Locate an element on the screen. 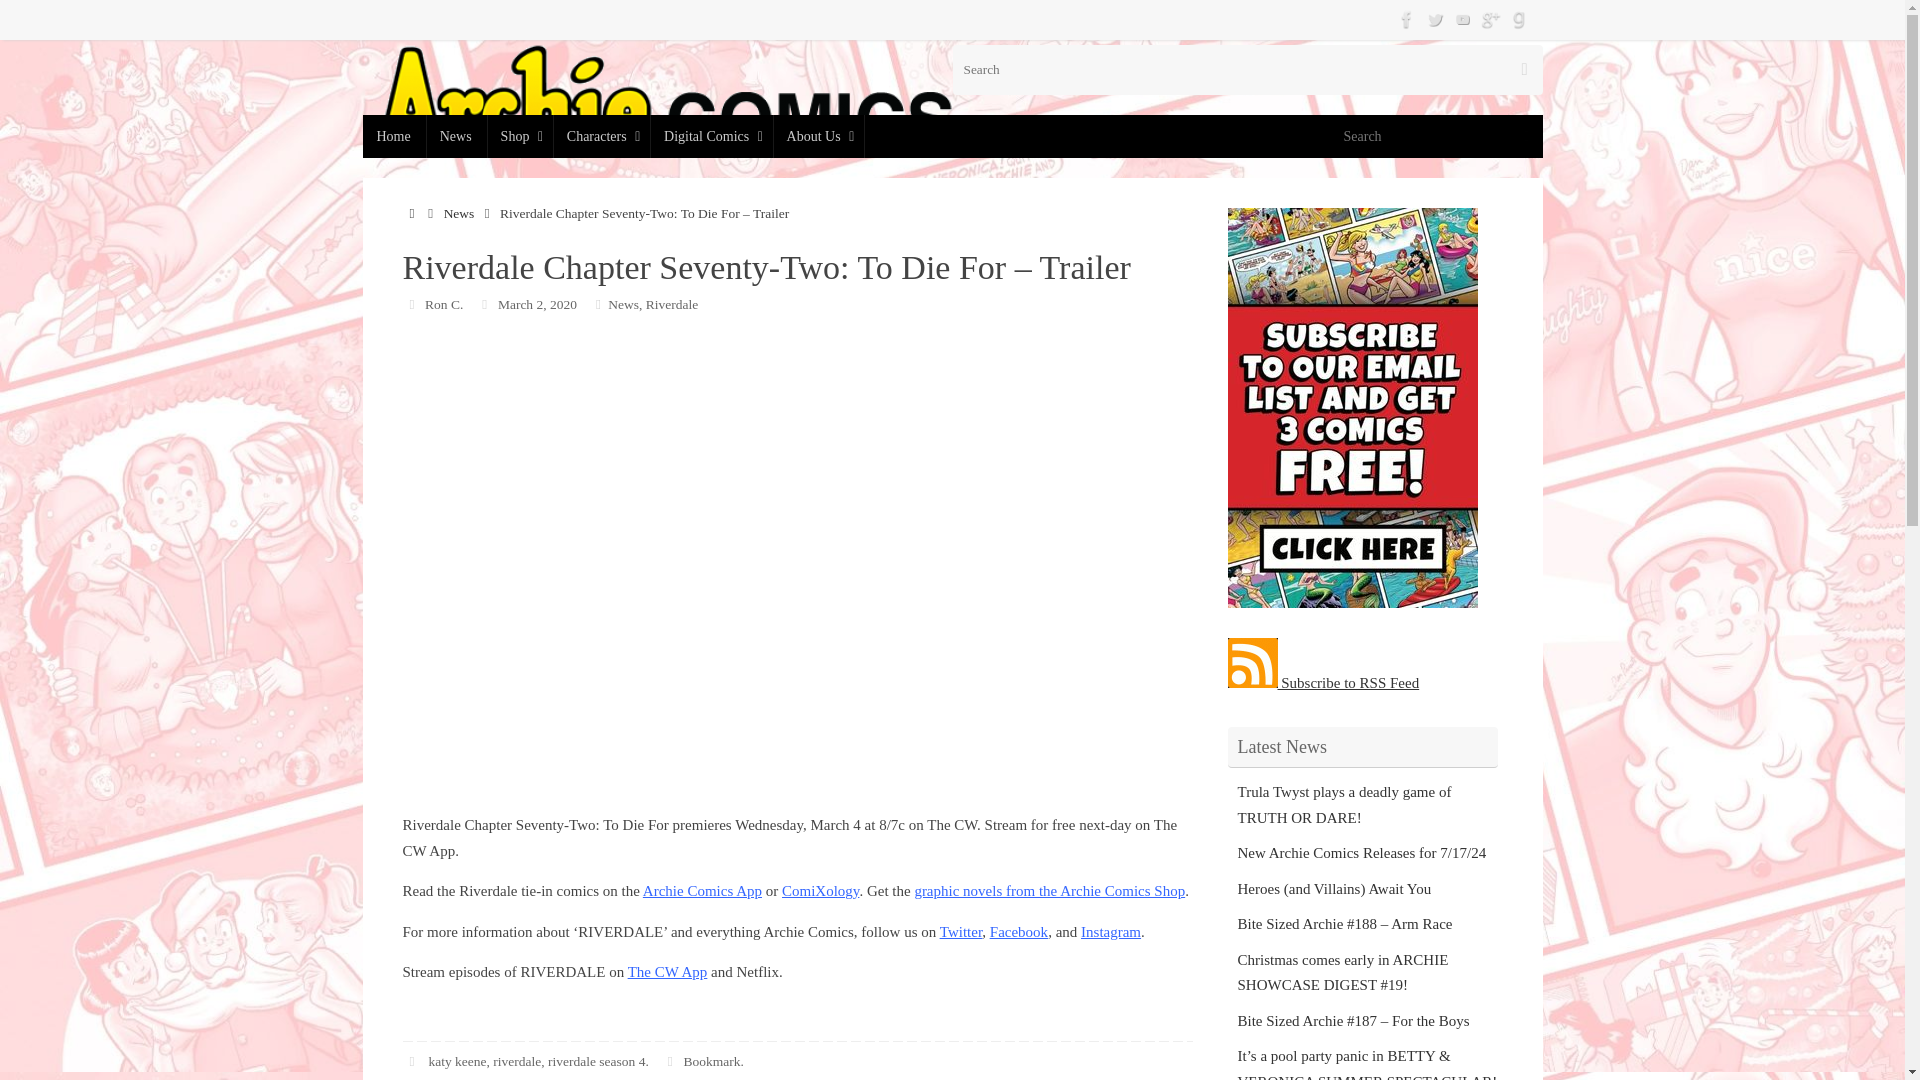  Character Pages is located at coordinates (601, 136).